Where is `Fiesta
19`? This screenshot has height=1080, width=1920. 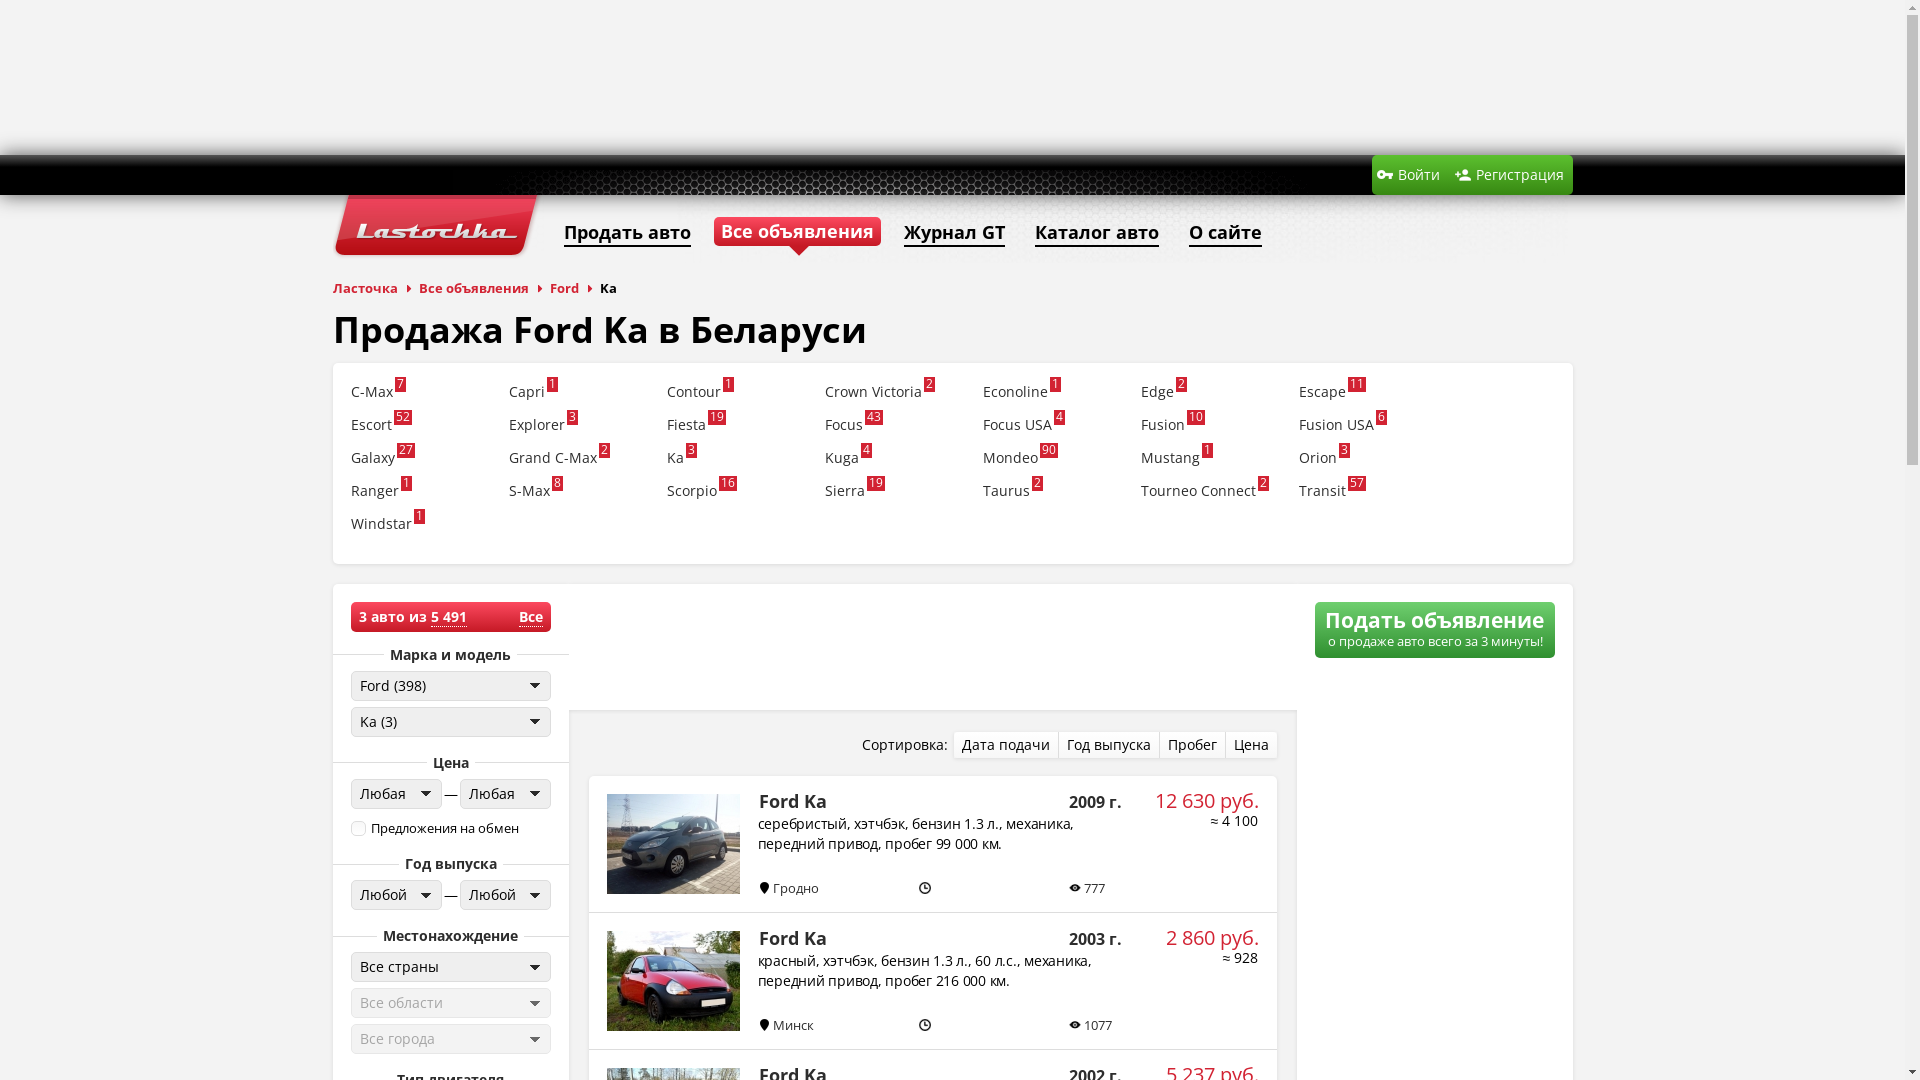
Fiesta
19 is located at coordinates (736, 430).